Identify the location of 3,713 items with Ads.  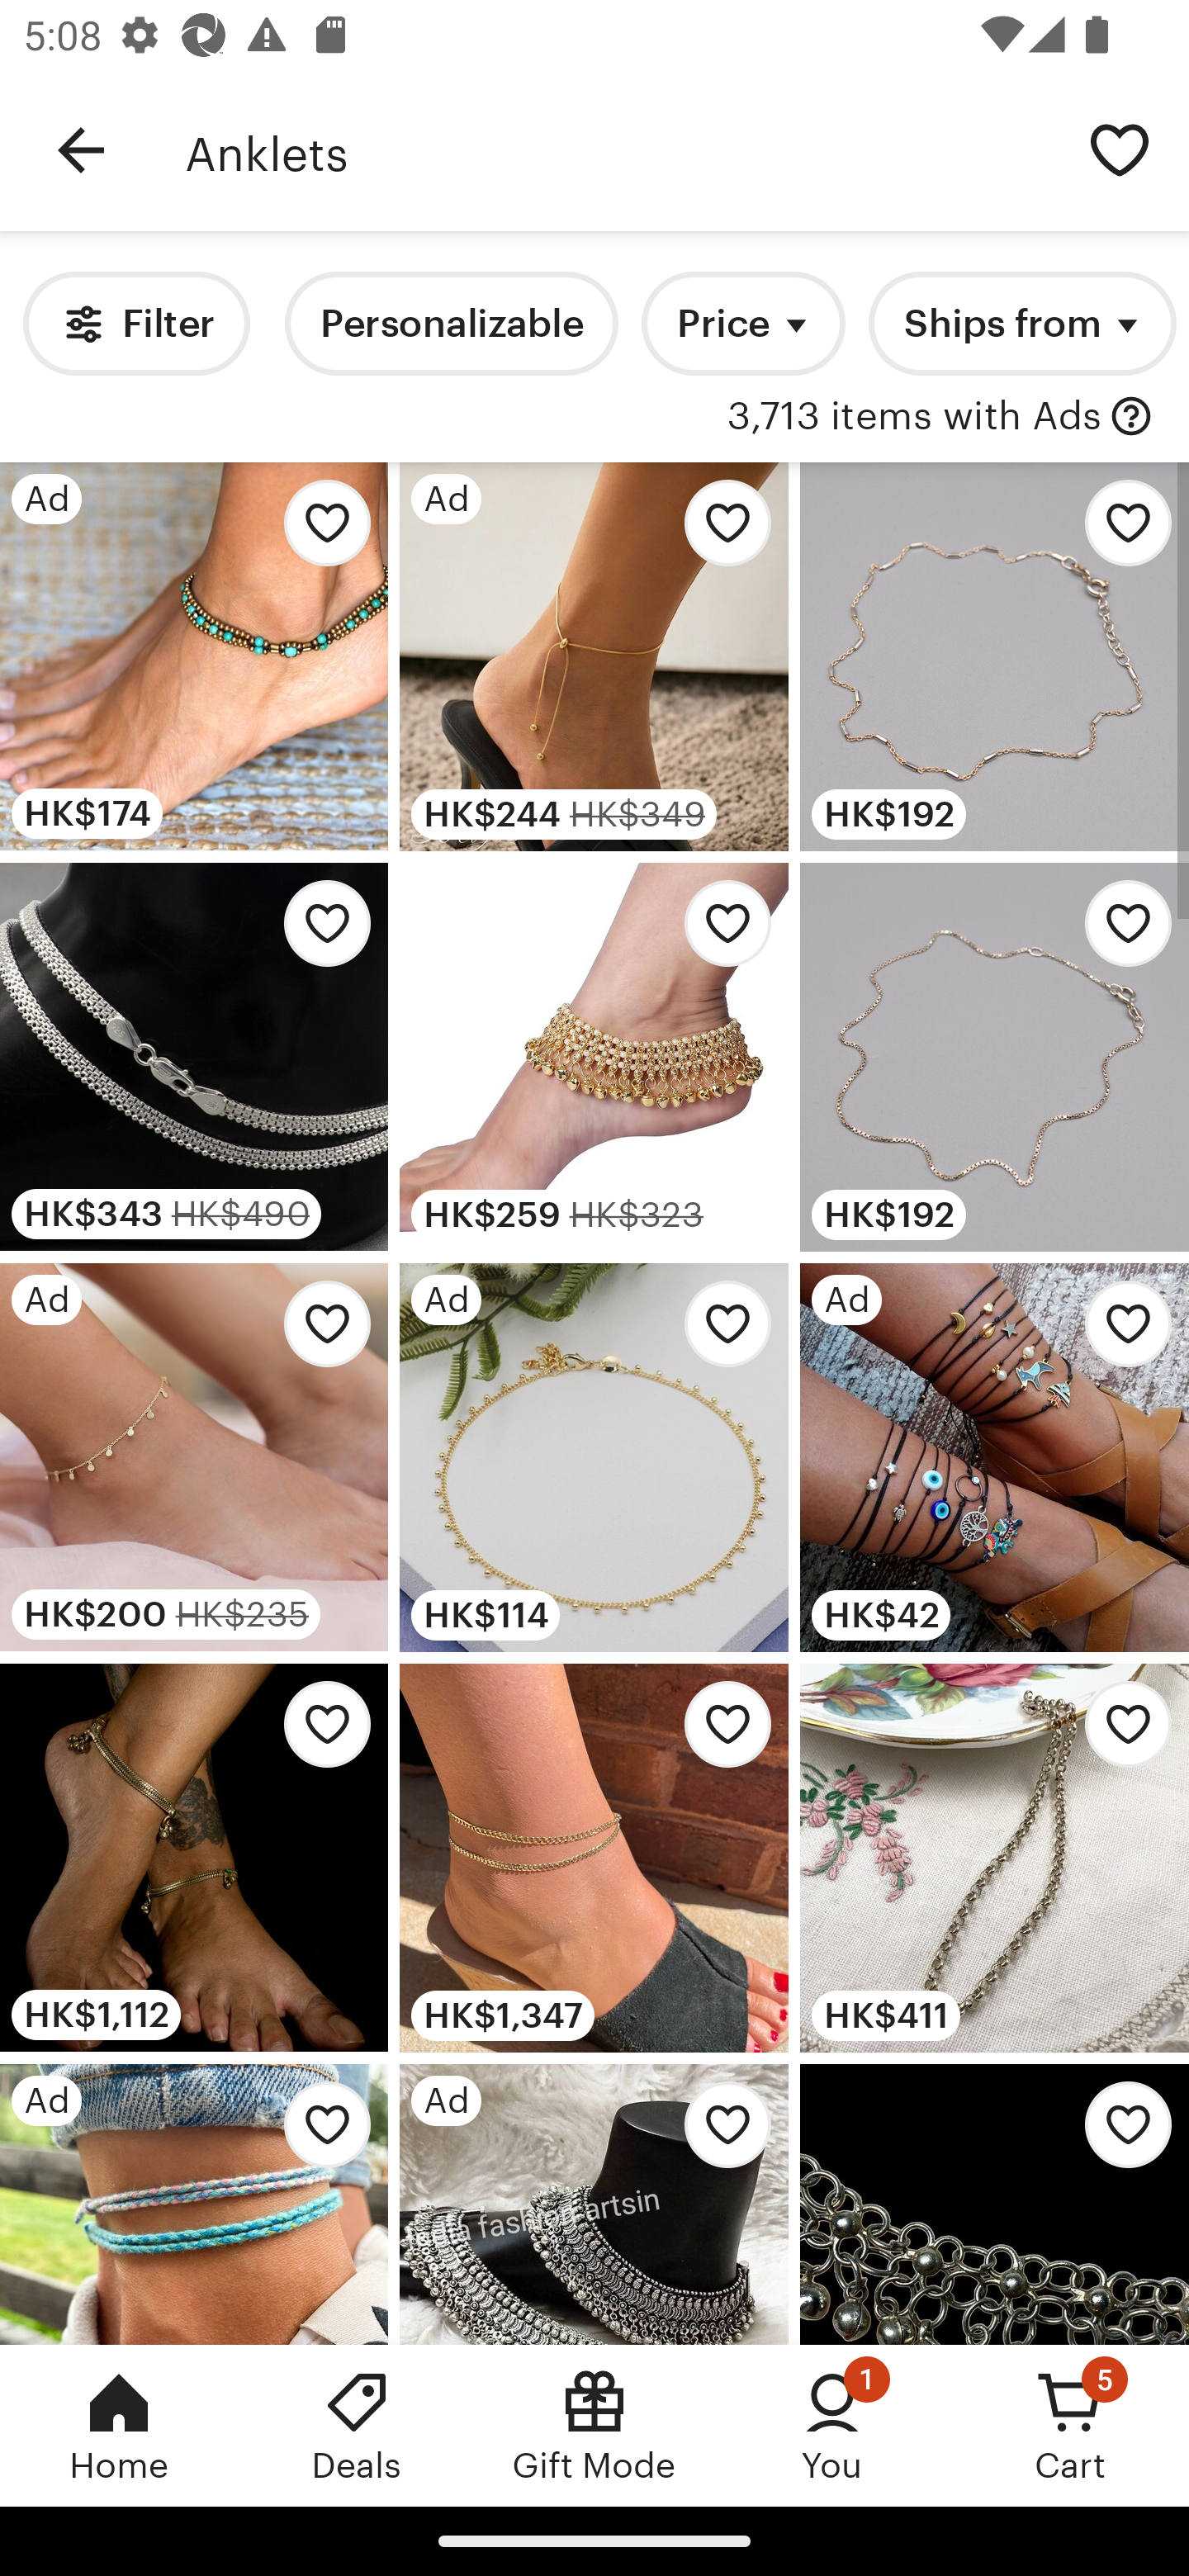
(915, 417).